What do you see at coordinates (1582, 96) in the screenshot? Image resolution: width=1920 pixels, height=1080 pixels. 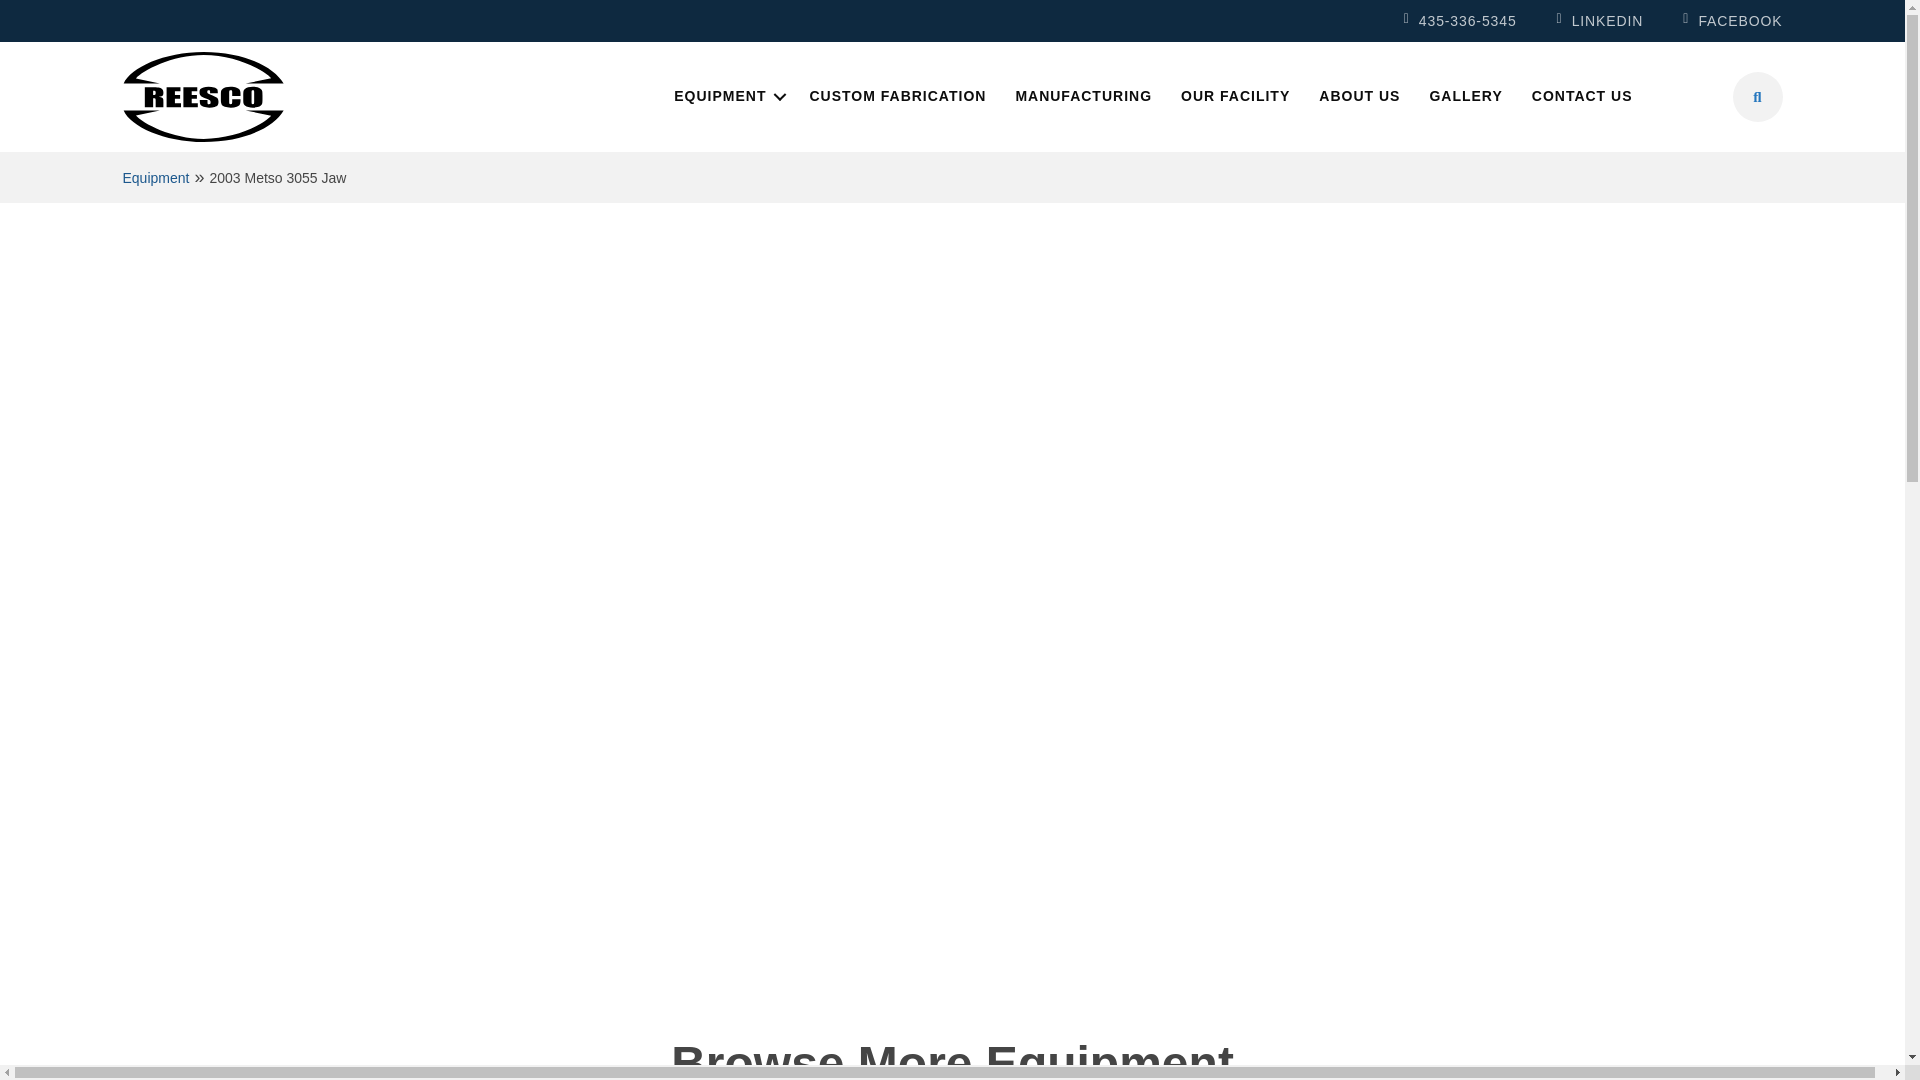 I see `CONTACT US` at bounding box center [1582, 96].